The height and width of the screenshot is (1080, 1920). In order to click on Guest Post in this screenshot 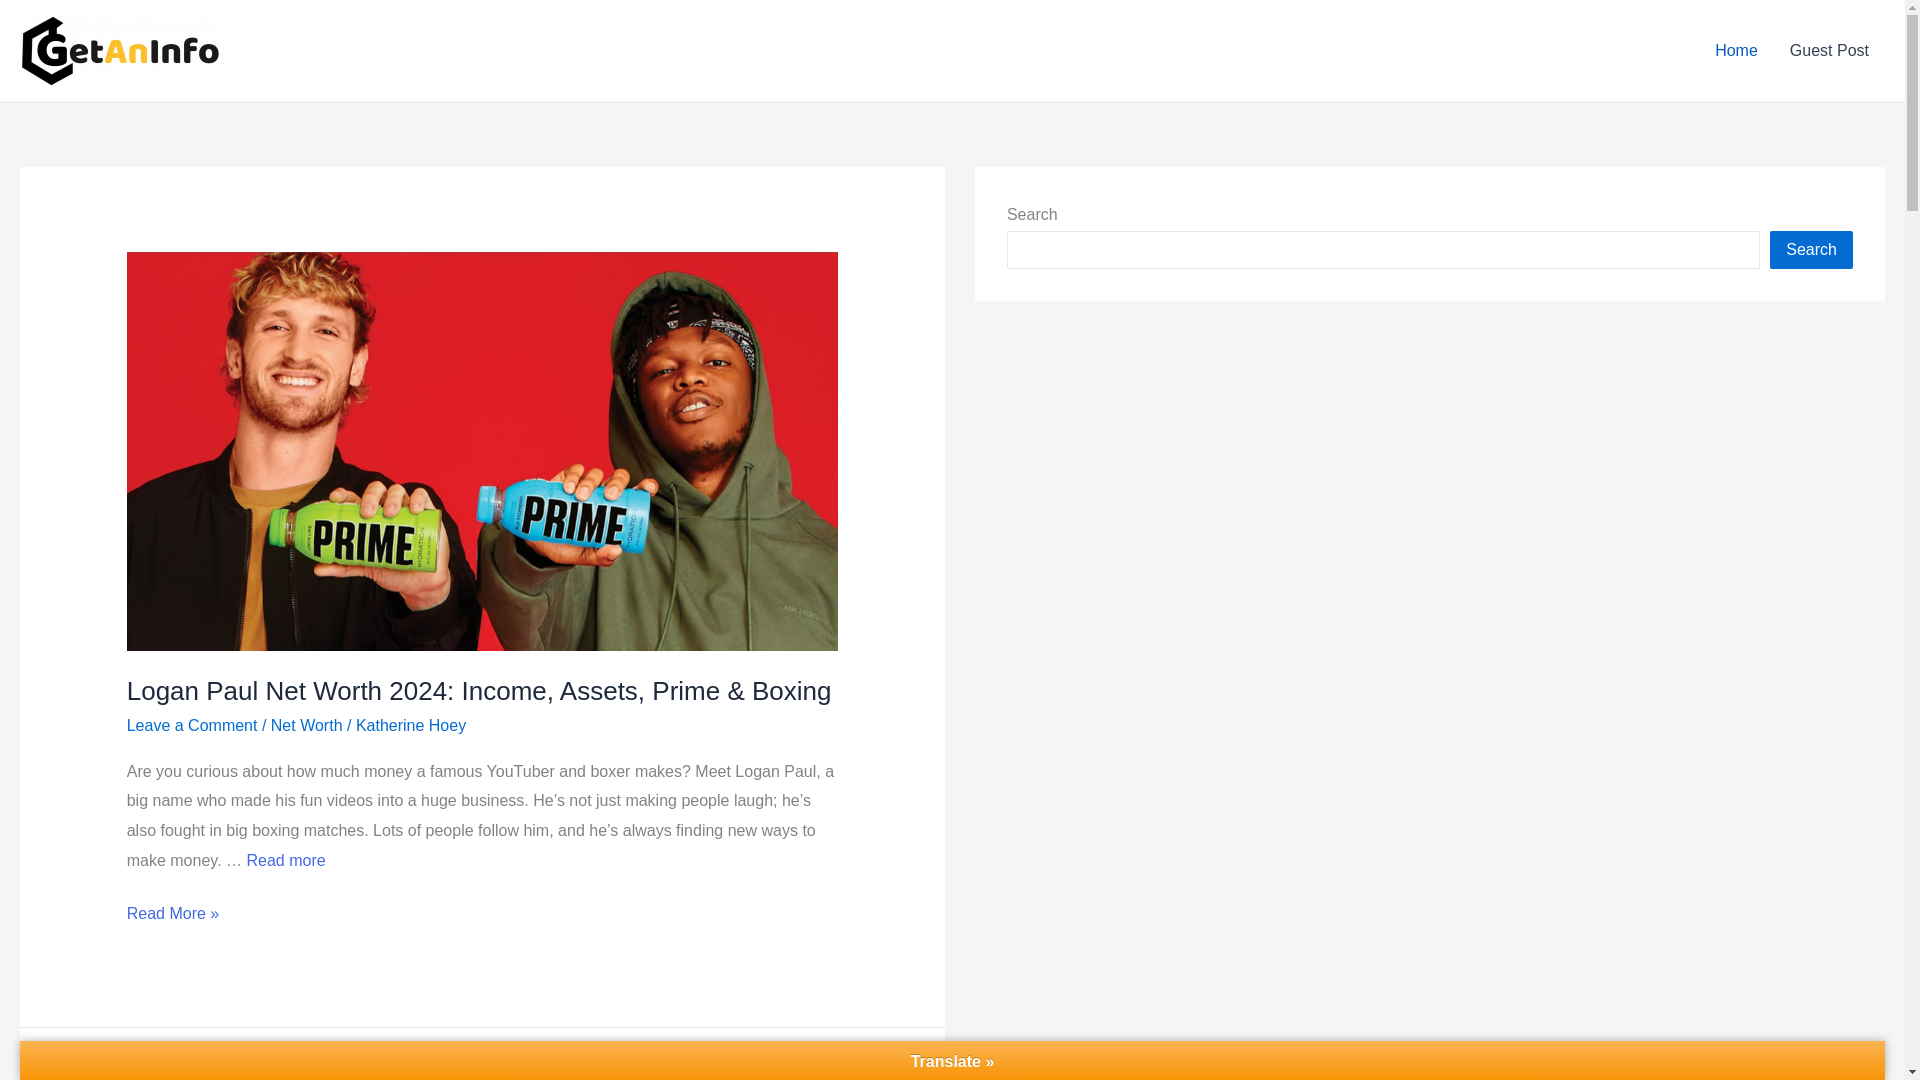, I will do `click(1830, 50)`.